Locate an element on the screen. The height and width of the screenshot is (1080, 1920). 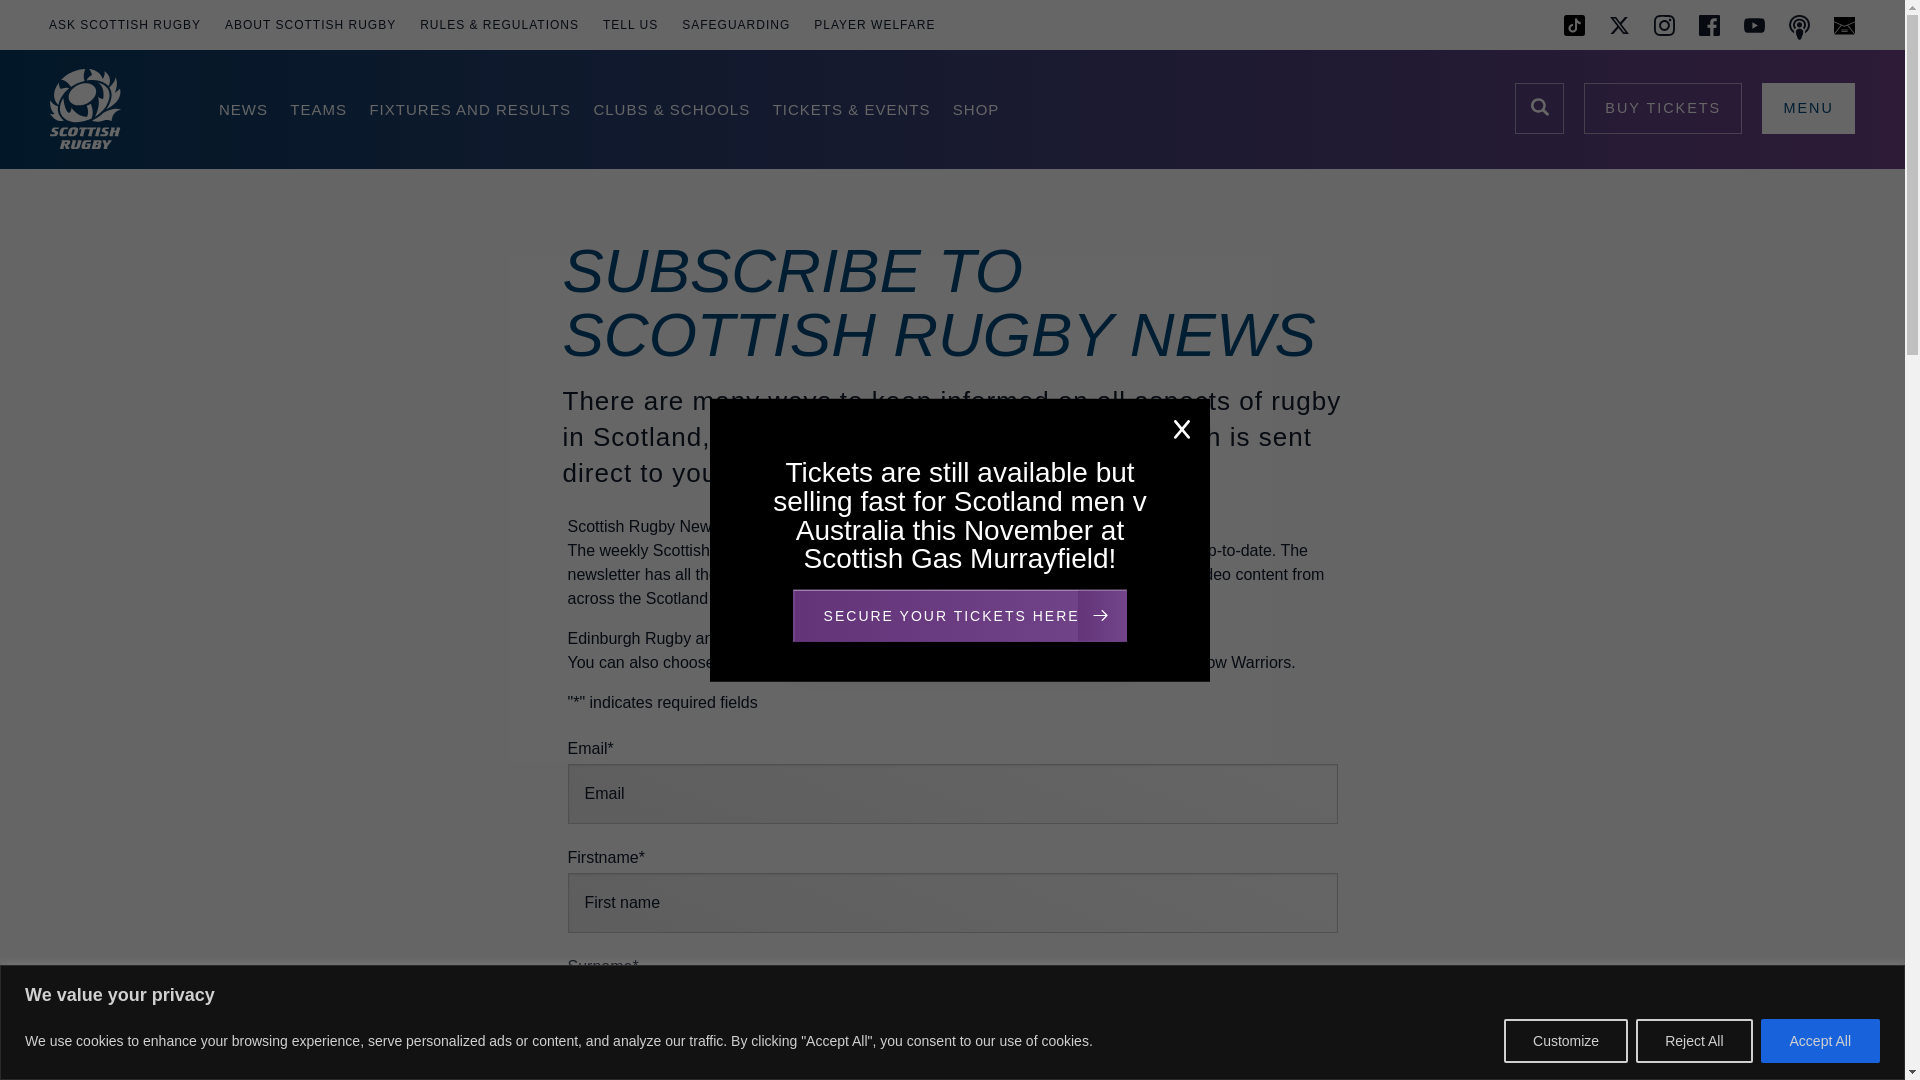
Customize is located at coordinates (1566, 1040).